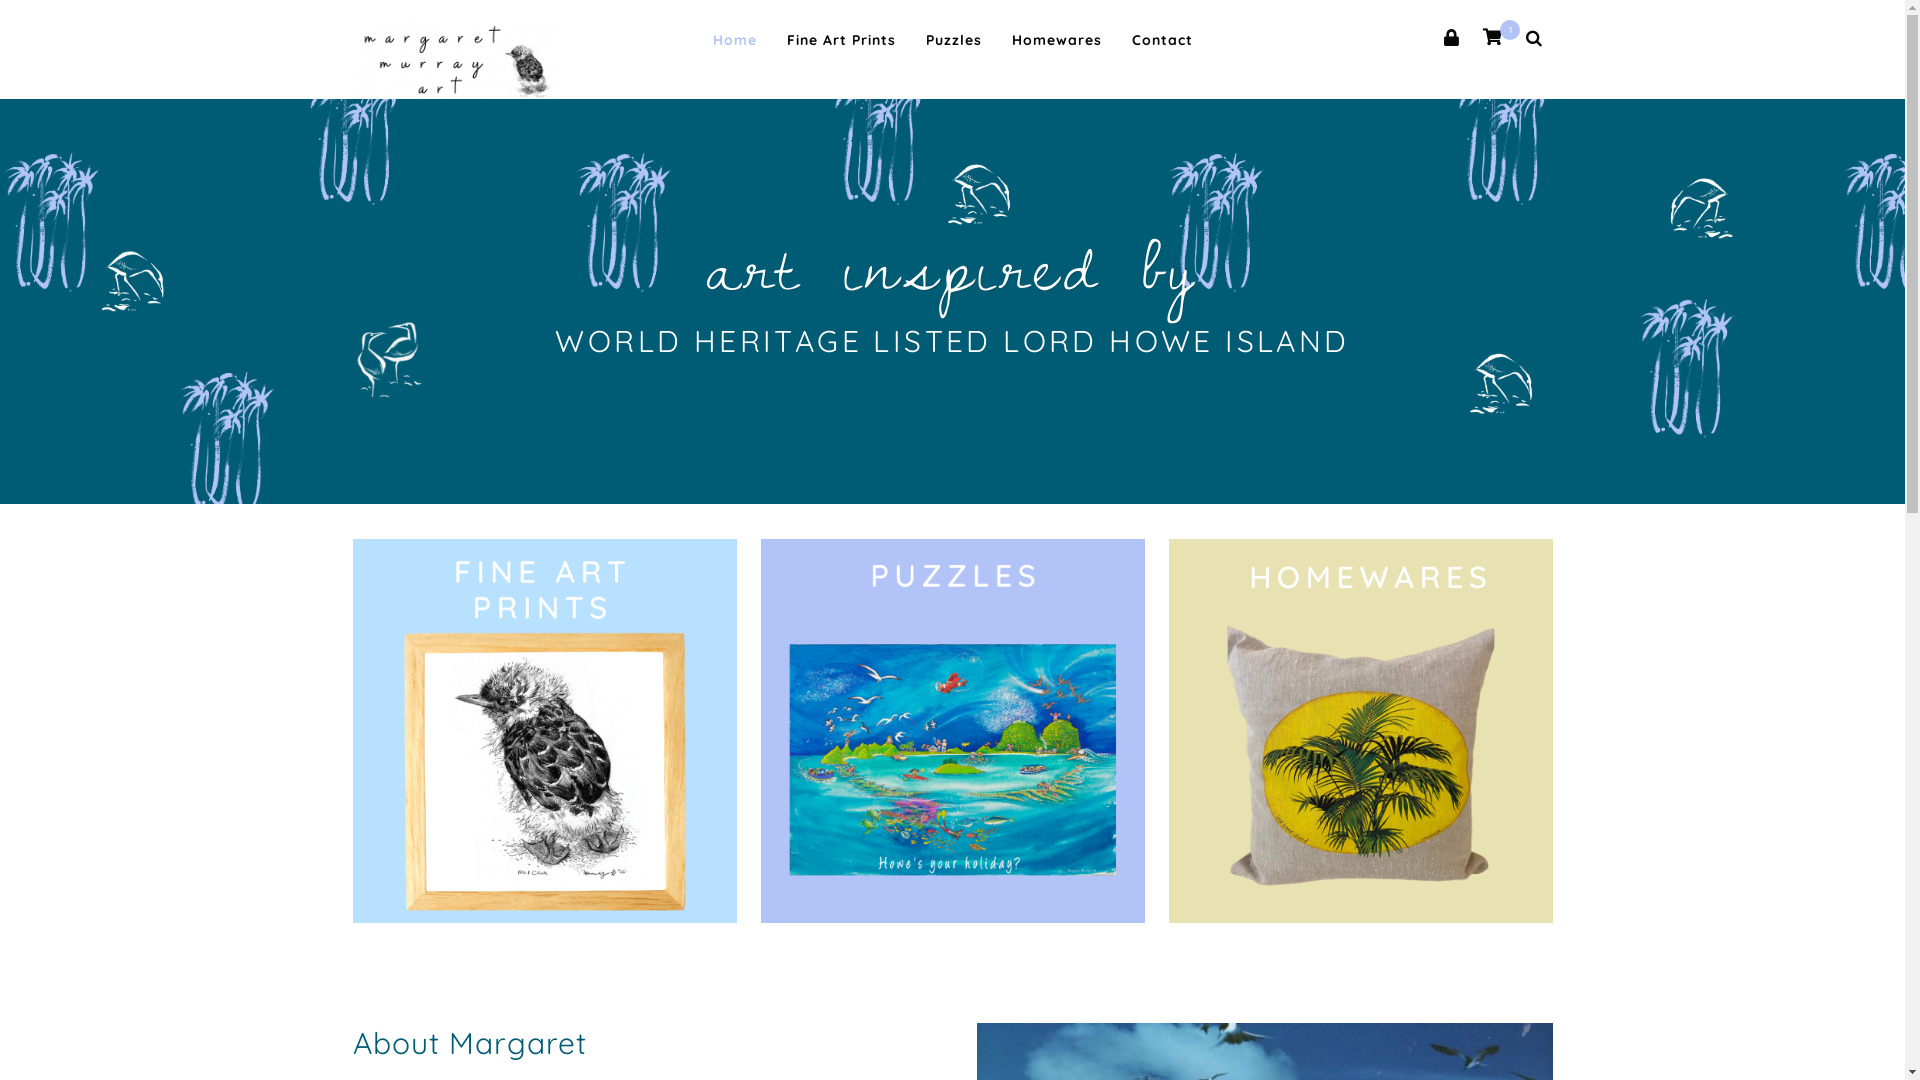 Image resolution: width=1920 pixels, height=1080 pixels. What do you see at coordinates (23, 10) in the screenshot?
I see `Search` at bounding box center [23, 10].